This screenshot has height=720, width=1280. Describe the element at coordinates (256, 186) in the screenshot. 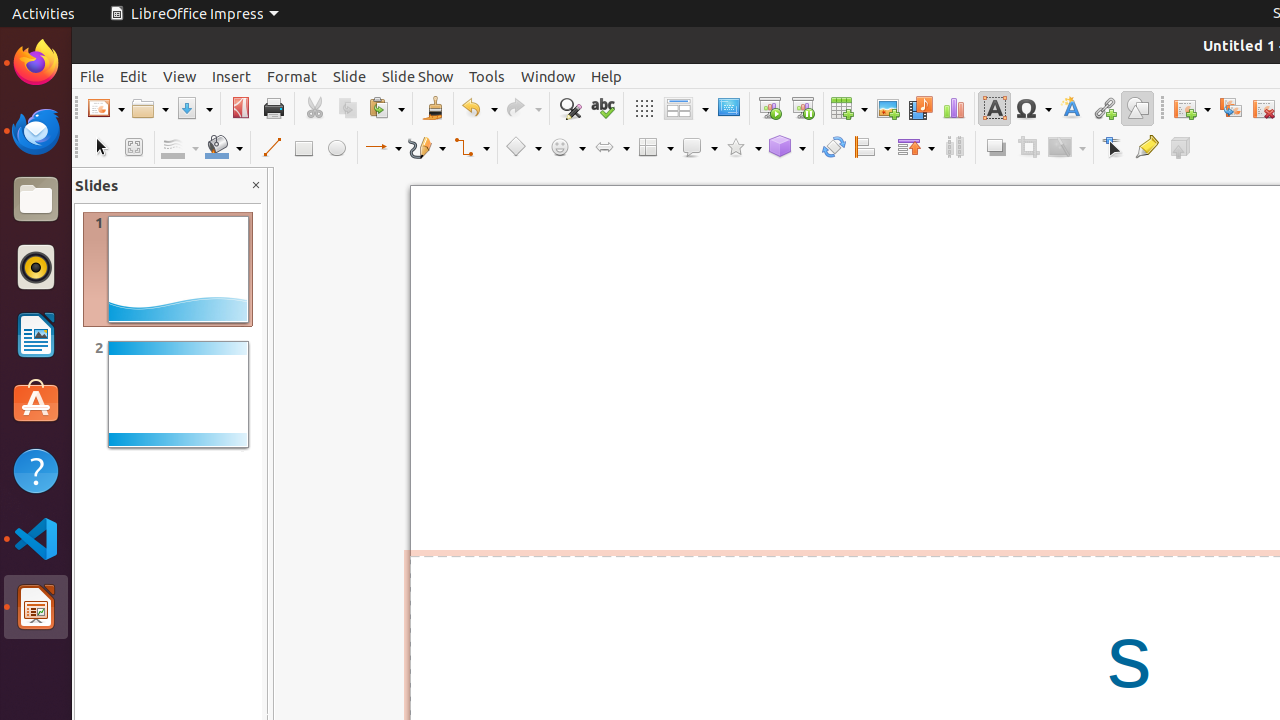

I see `Close Pane` at that location.